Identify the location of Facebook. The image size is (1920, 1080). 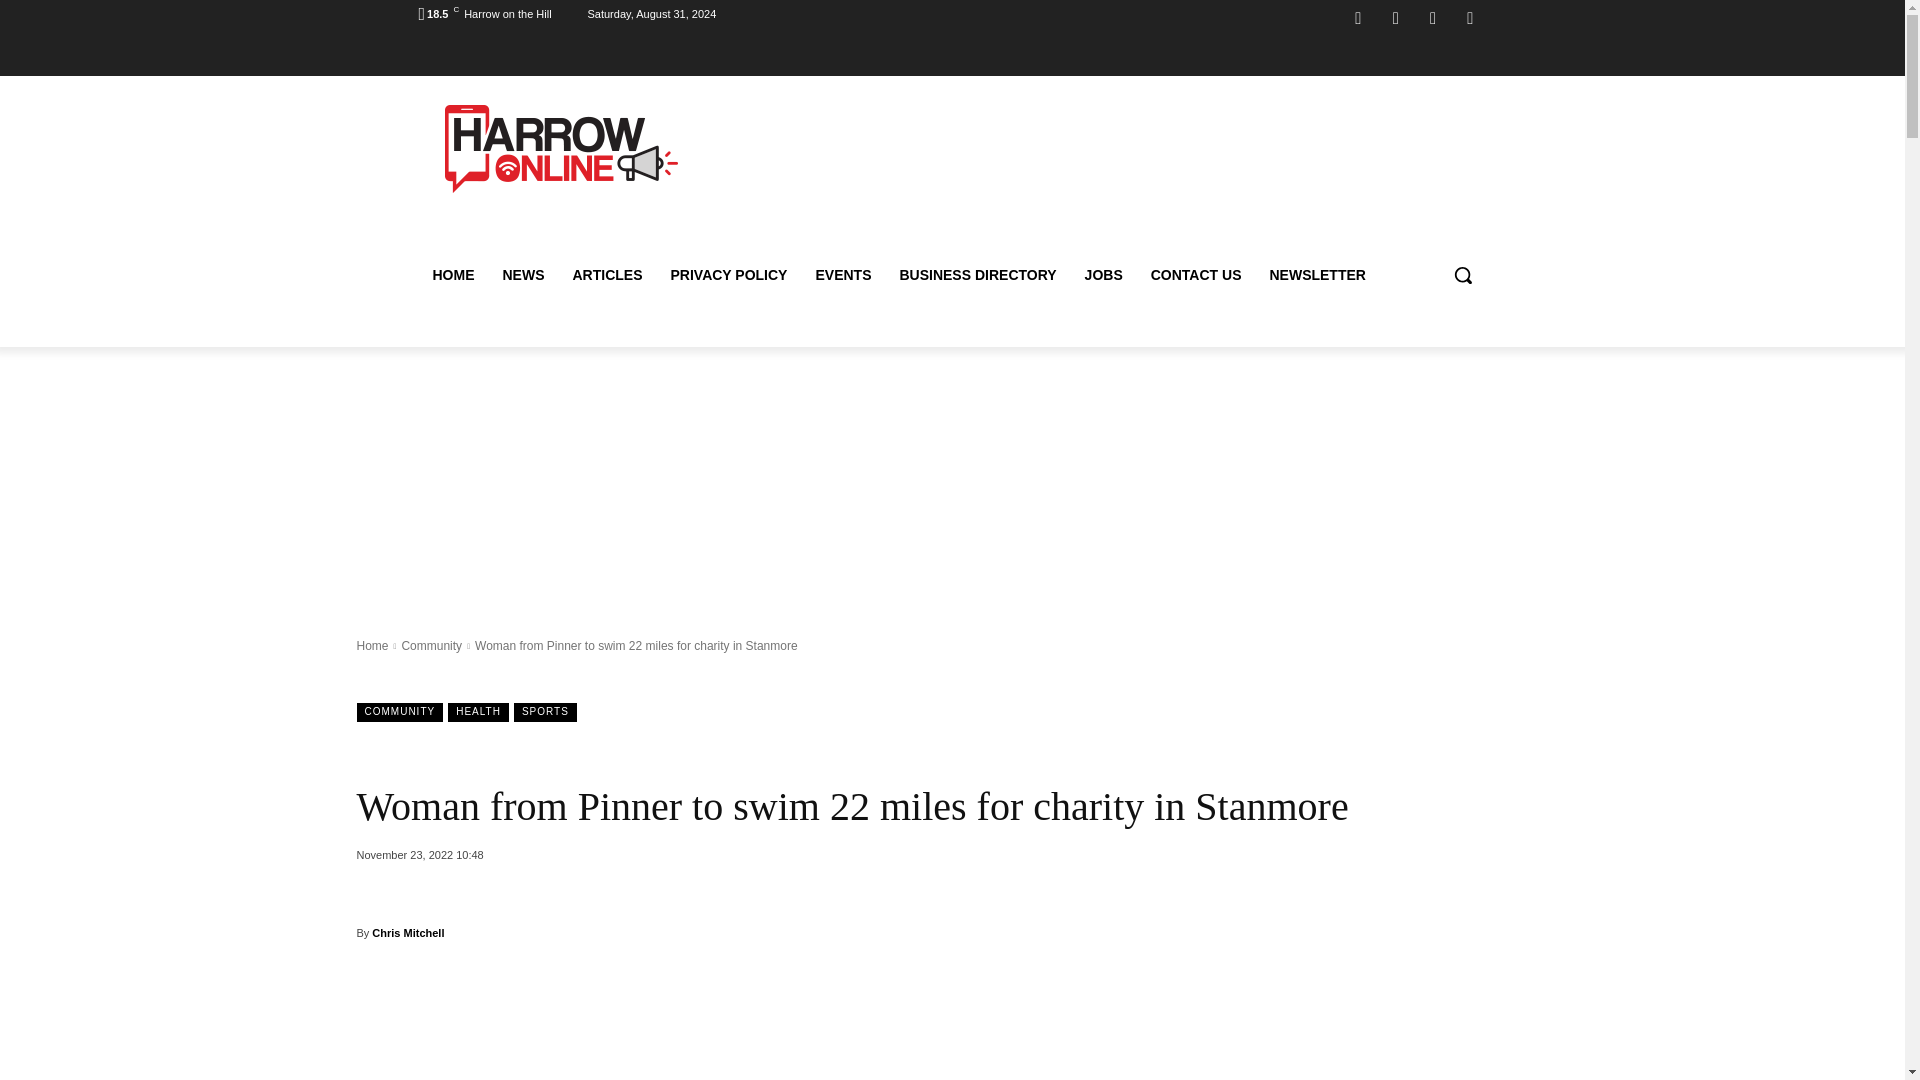
(1358, 18).